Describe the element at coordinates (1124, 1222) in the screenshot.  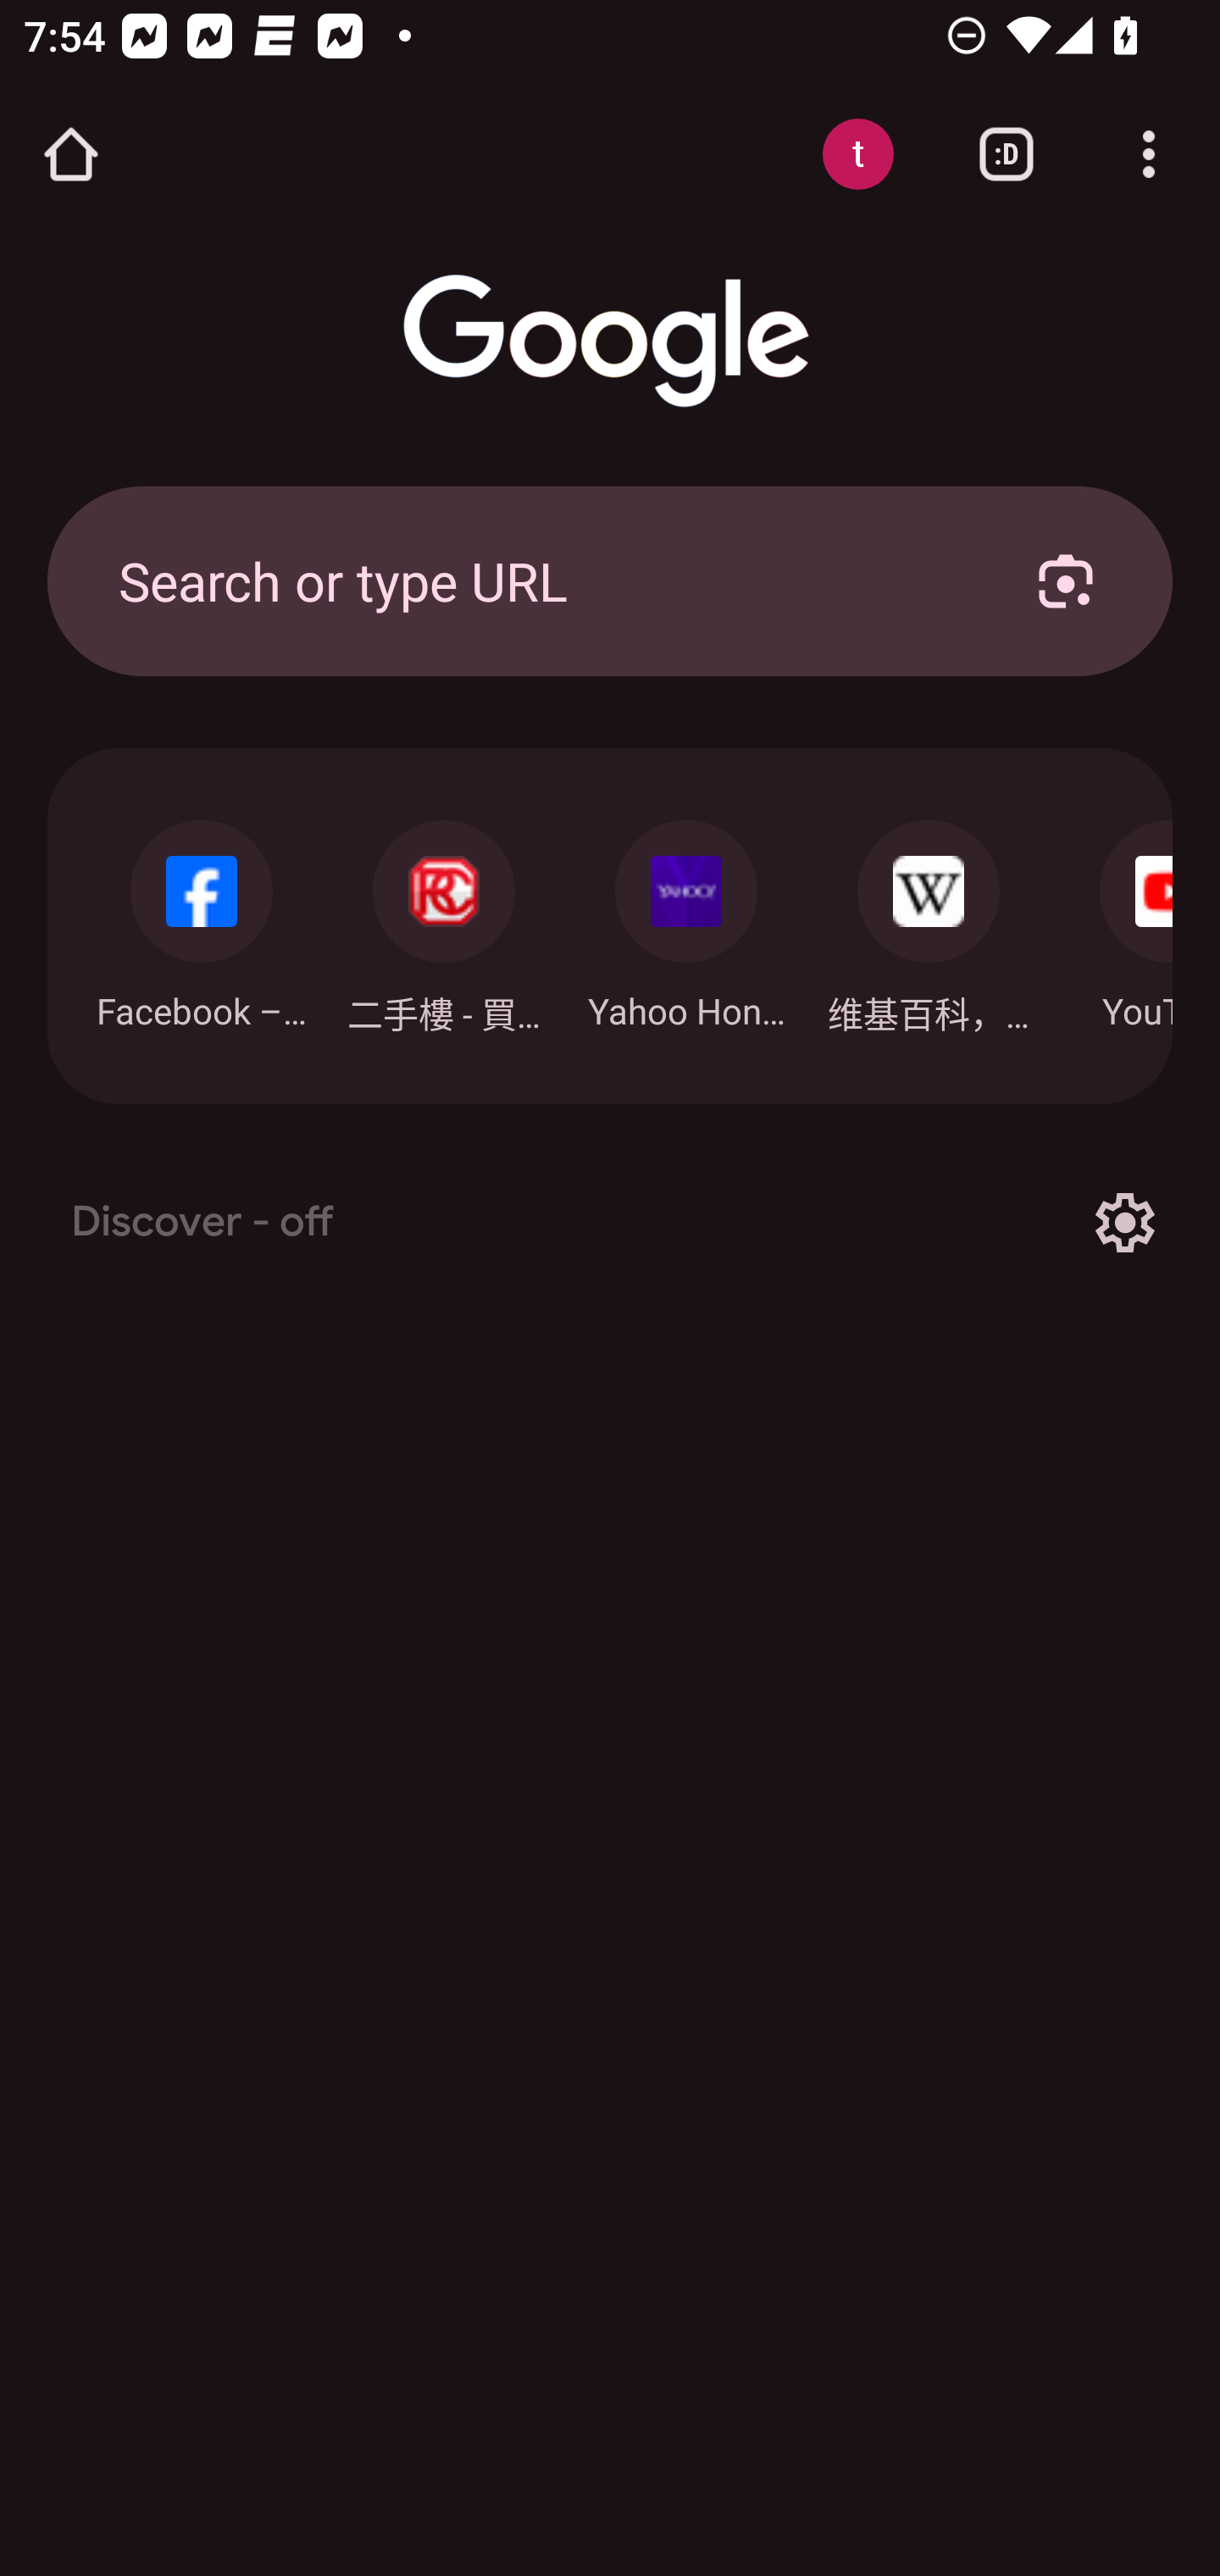
I see `Options for Discover` at that location.